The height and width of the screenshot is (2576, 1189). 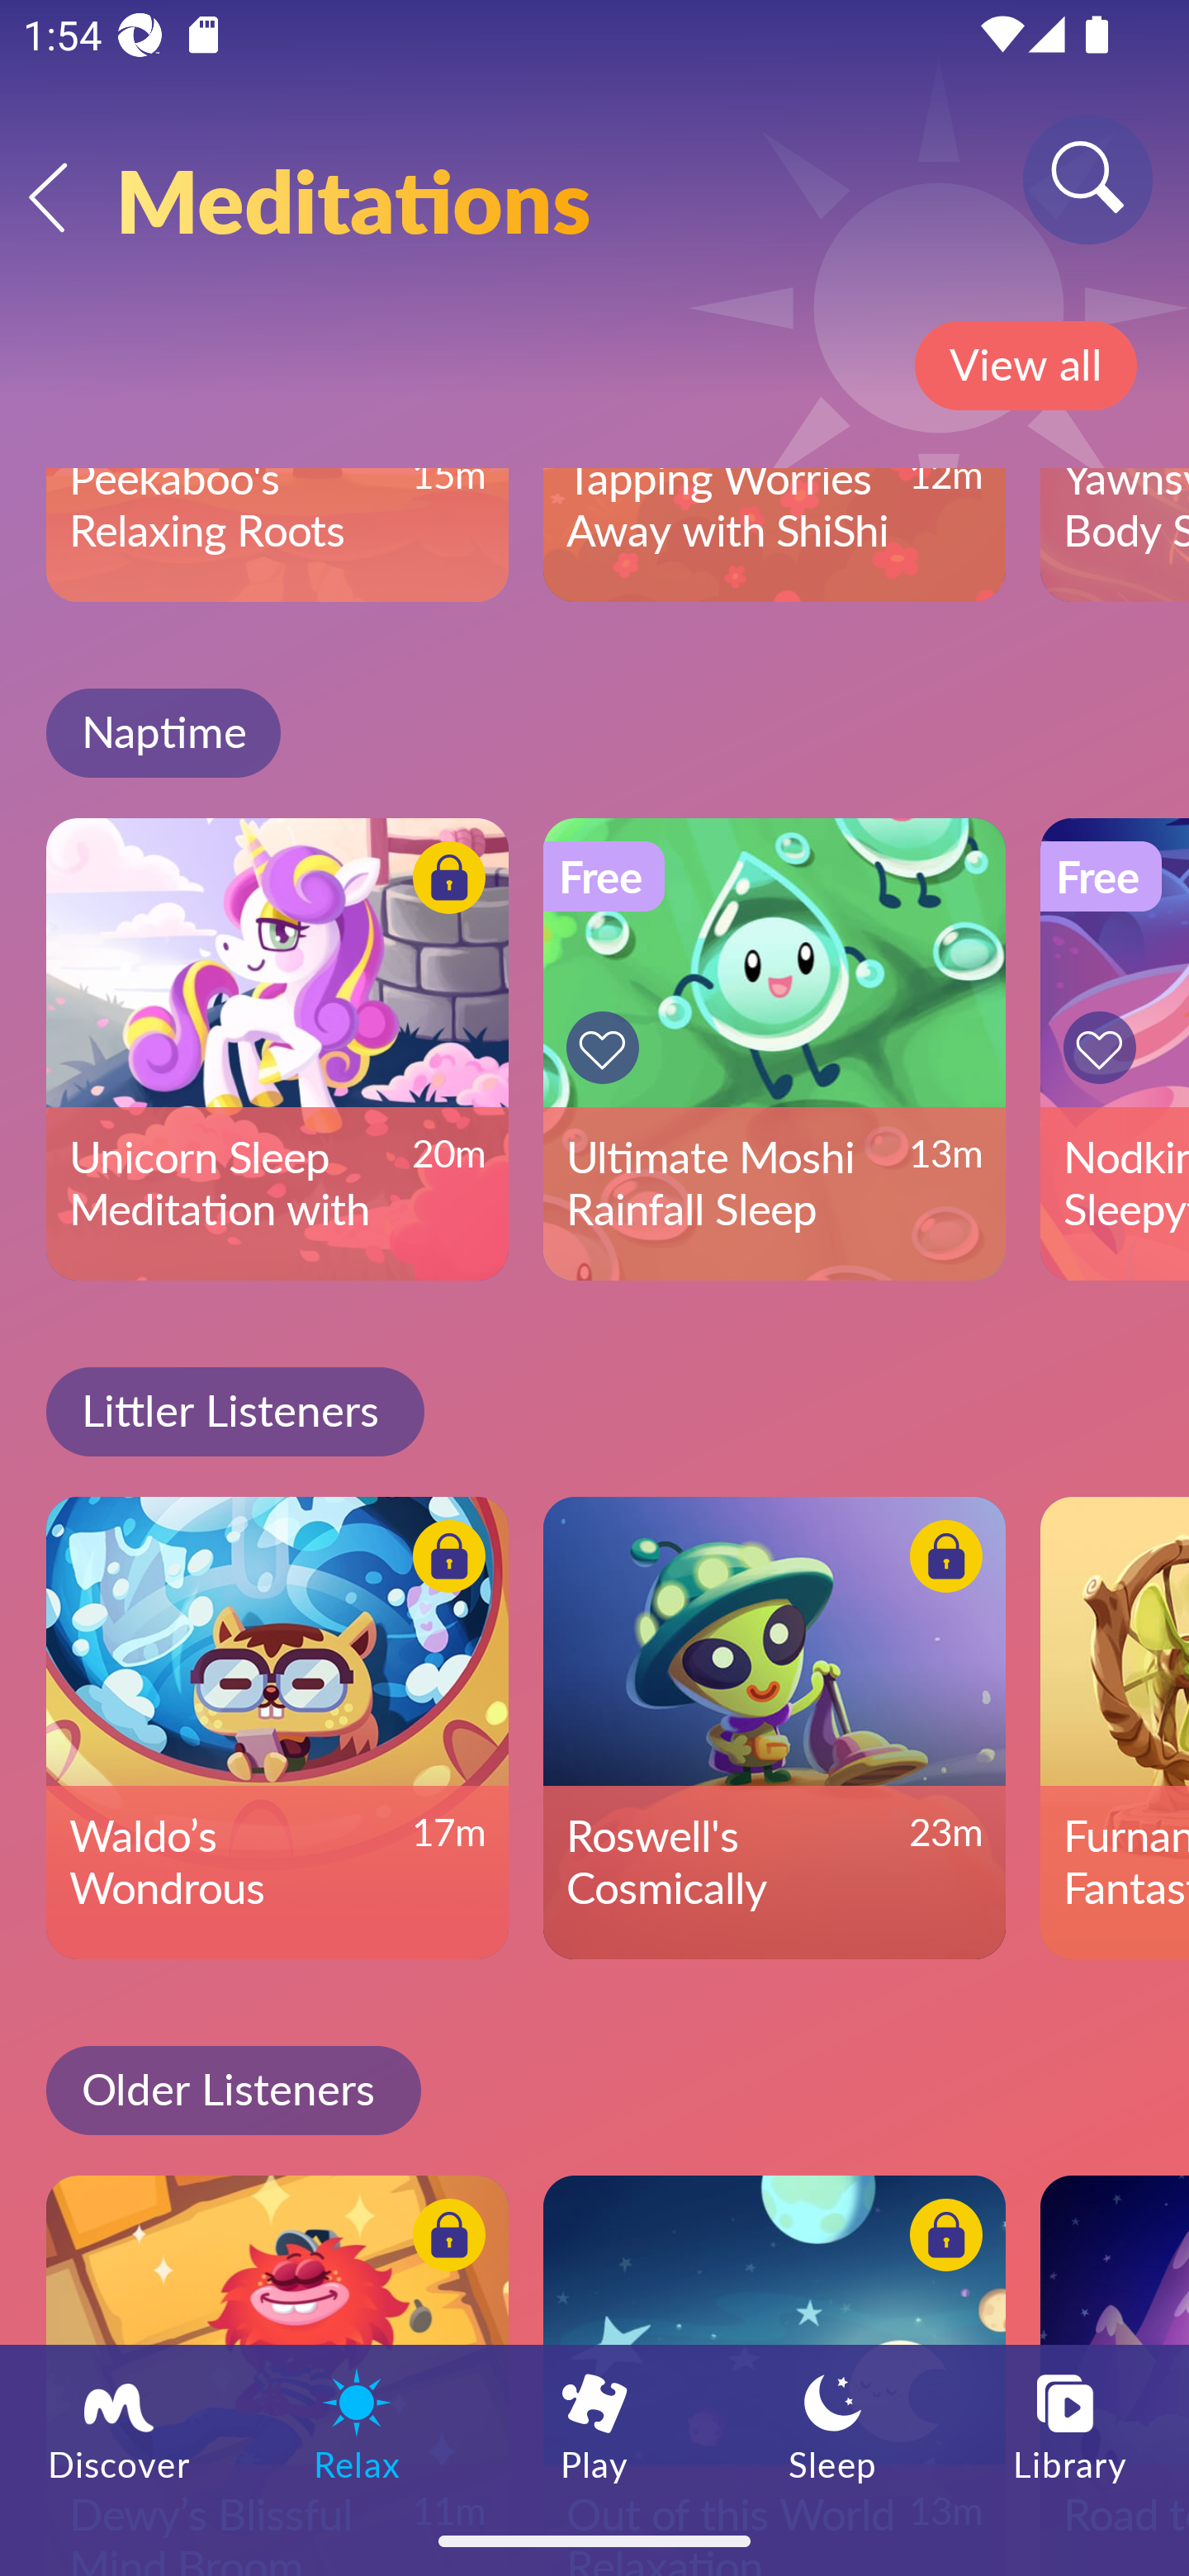 I want to click on View all, so click(x=1026, y=366).